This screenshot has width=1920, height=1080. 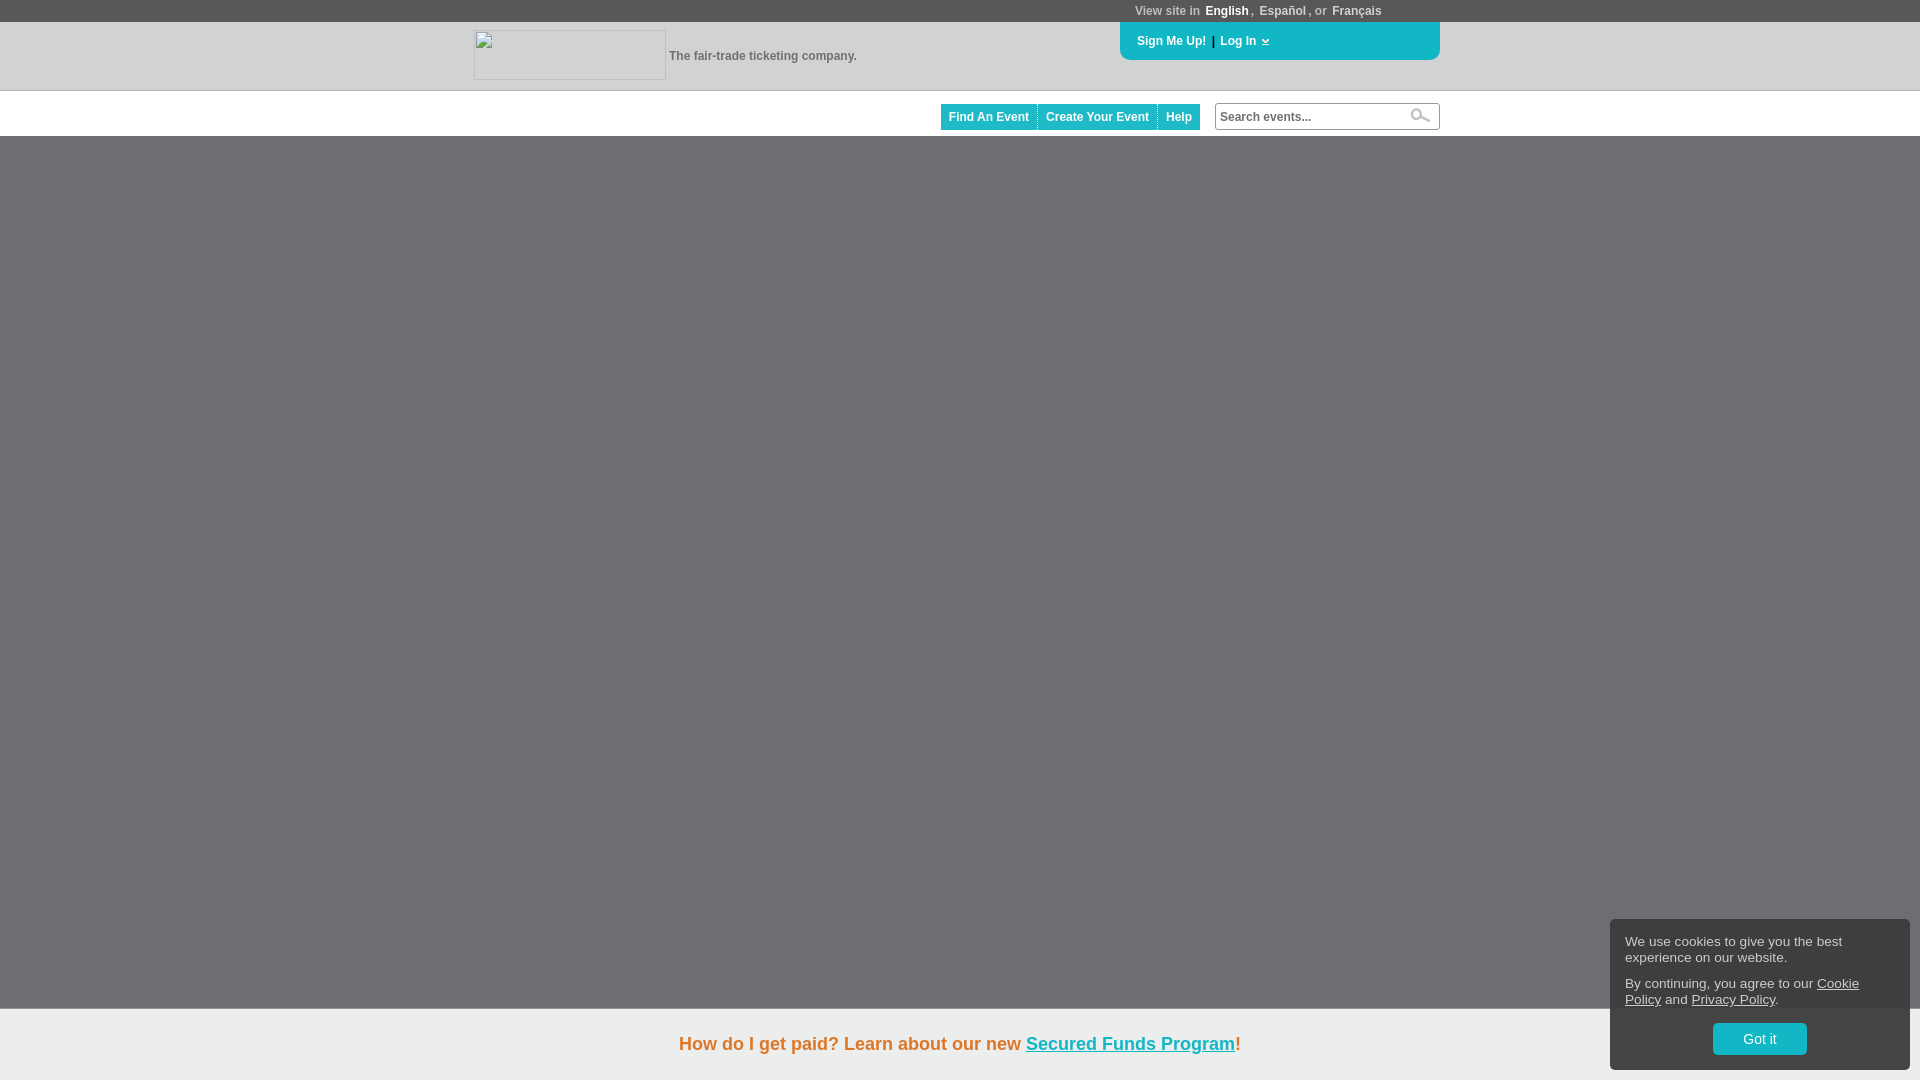 I want to click on Search events..., so click(x=1307, y=117).